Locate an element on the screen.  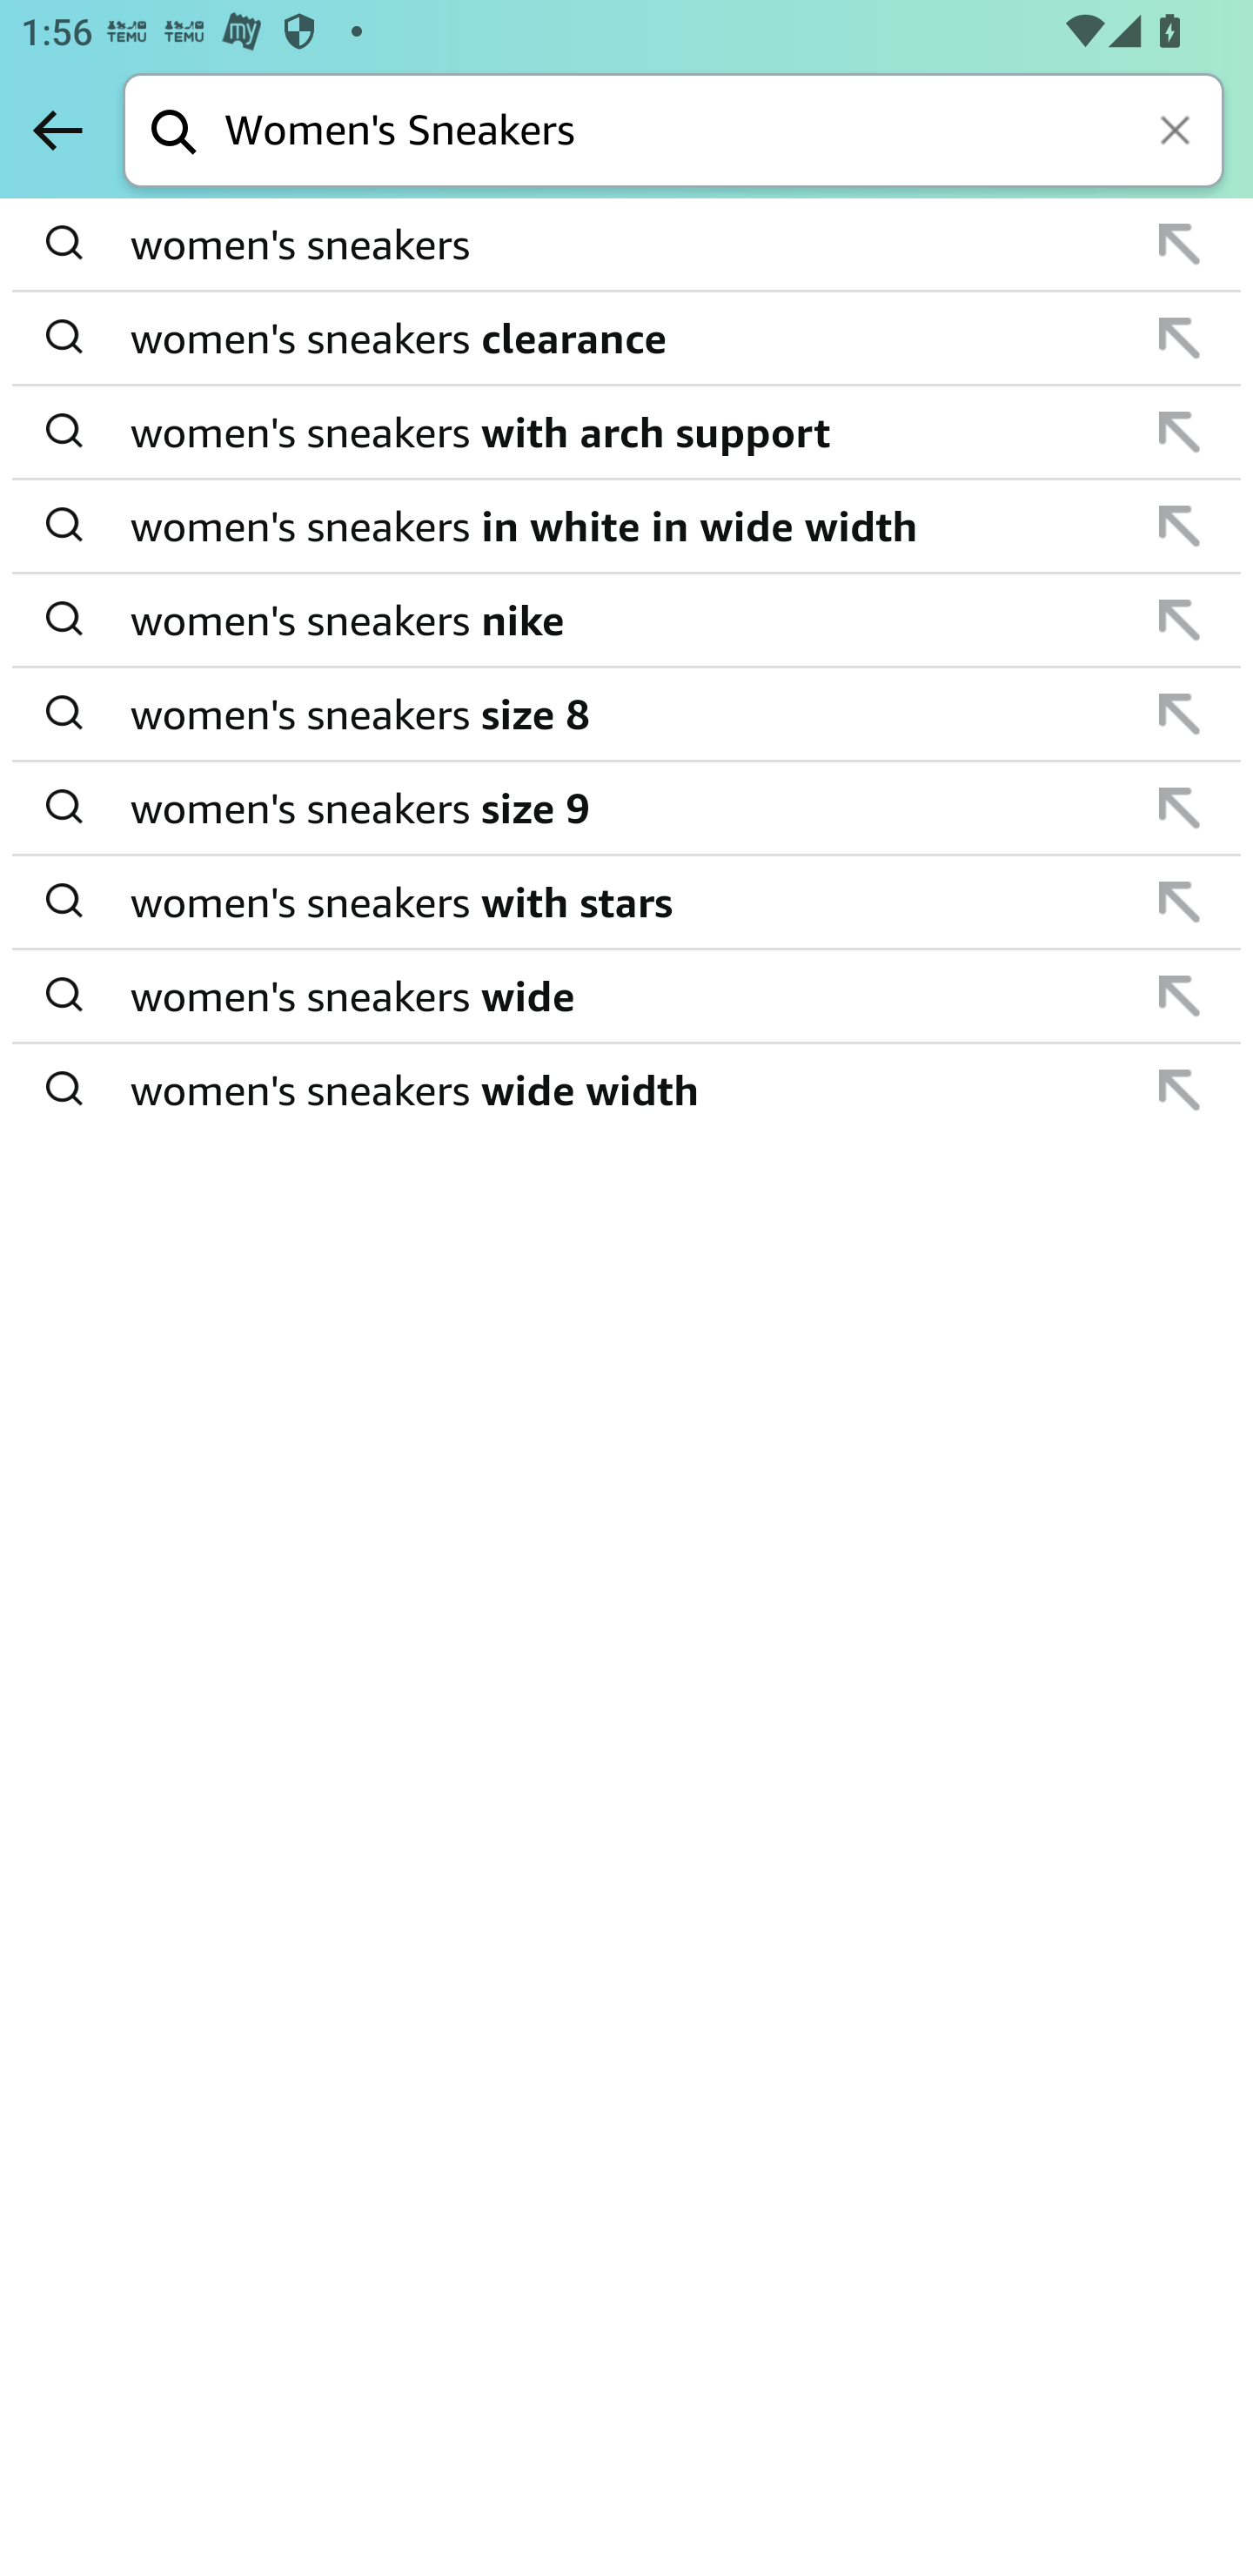
women's sneakers with stars is located at coordinates (628, 902).